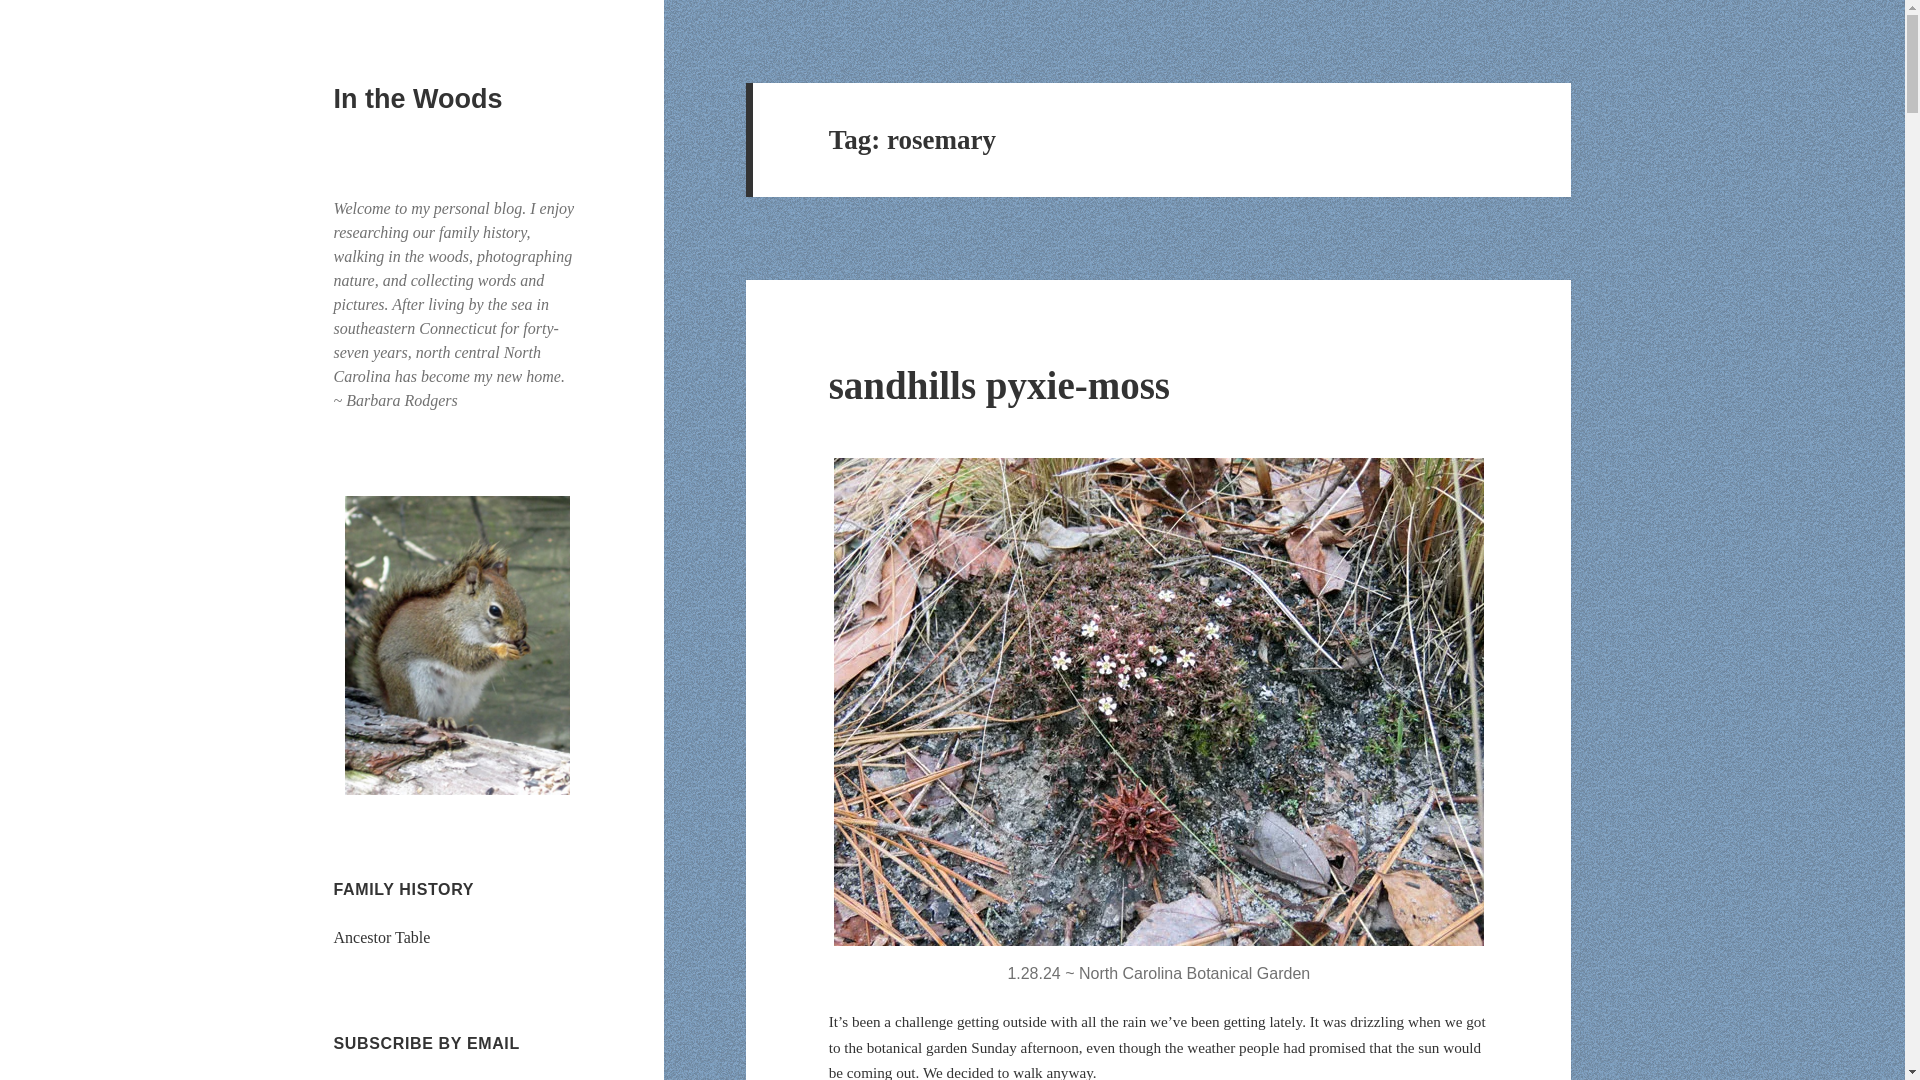  What do you see at coordinates (382, 937) in the screenshot?
I see `Ancestor Table` at bounding box center [382, 937].